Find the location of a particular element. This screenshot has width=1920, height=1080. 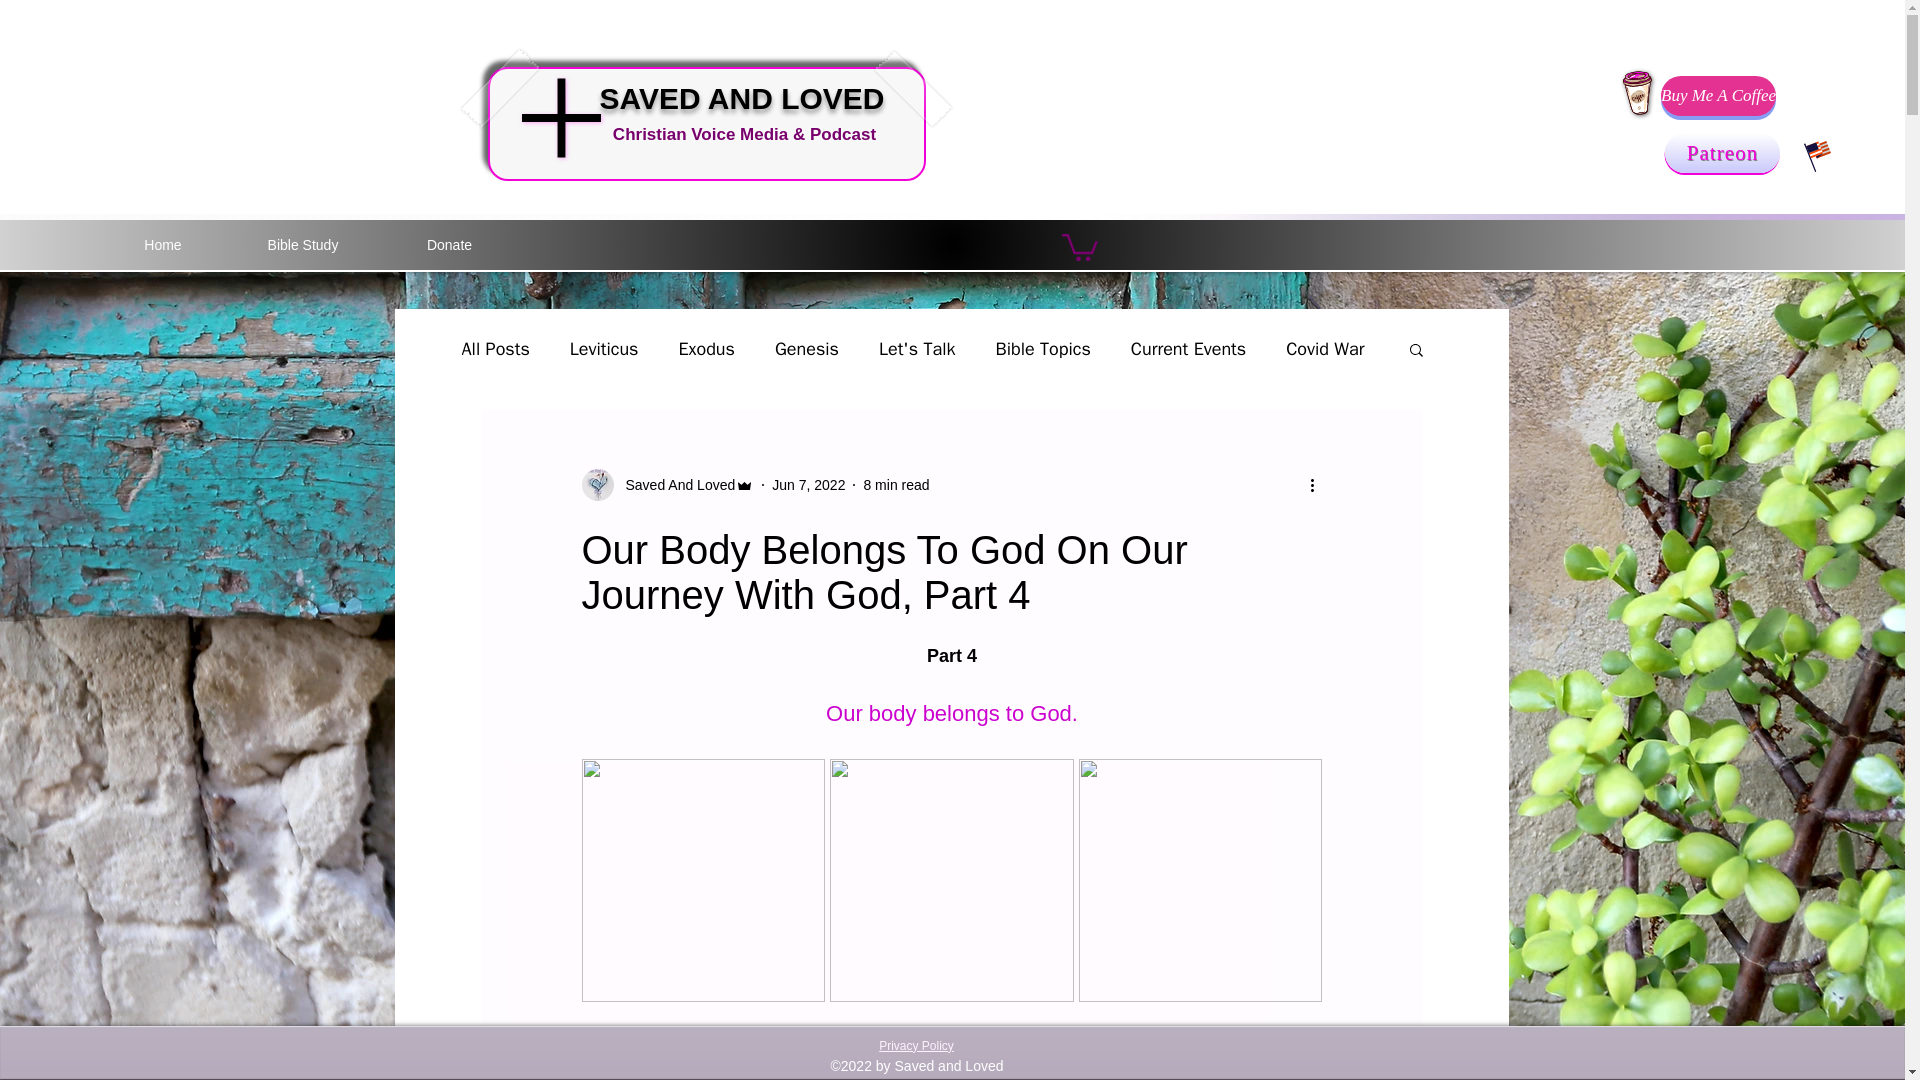

Current Events is located at coordinates (1188, 348).